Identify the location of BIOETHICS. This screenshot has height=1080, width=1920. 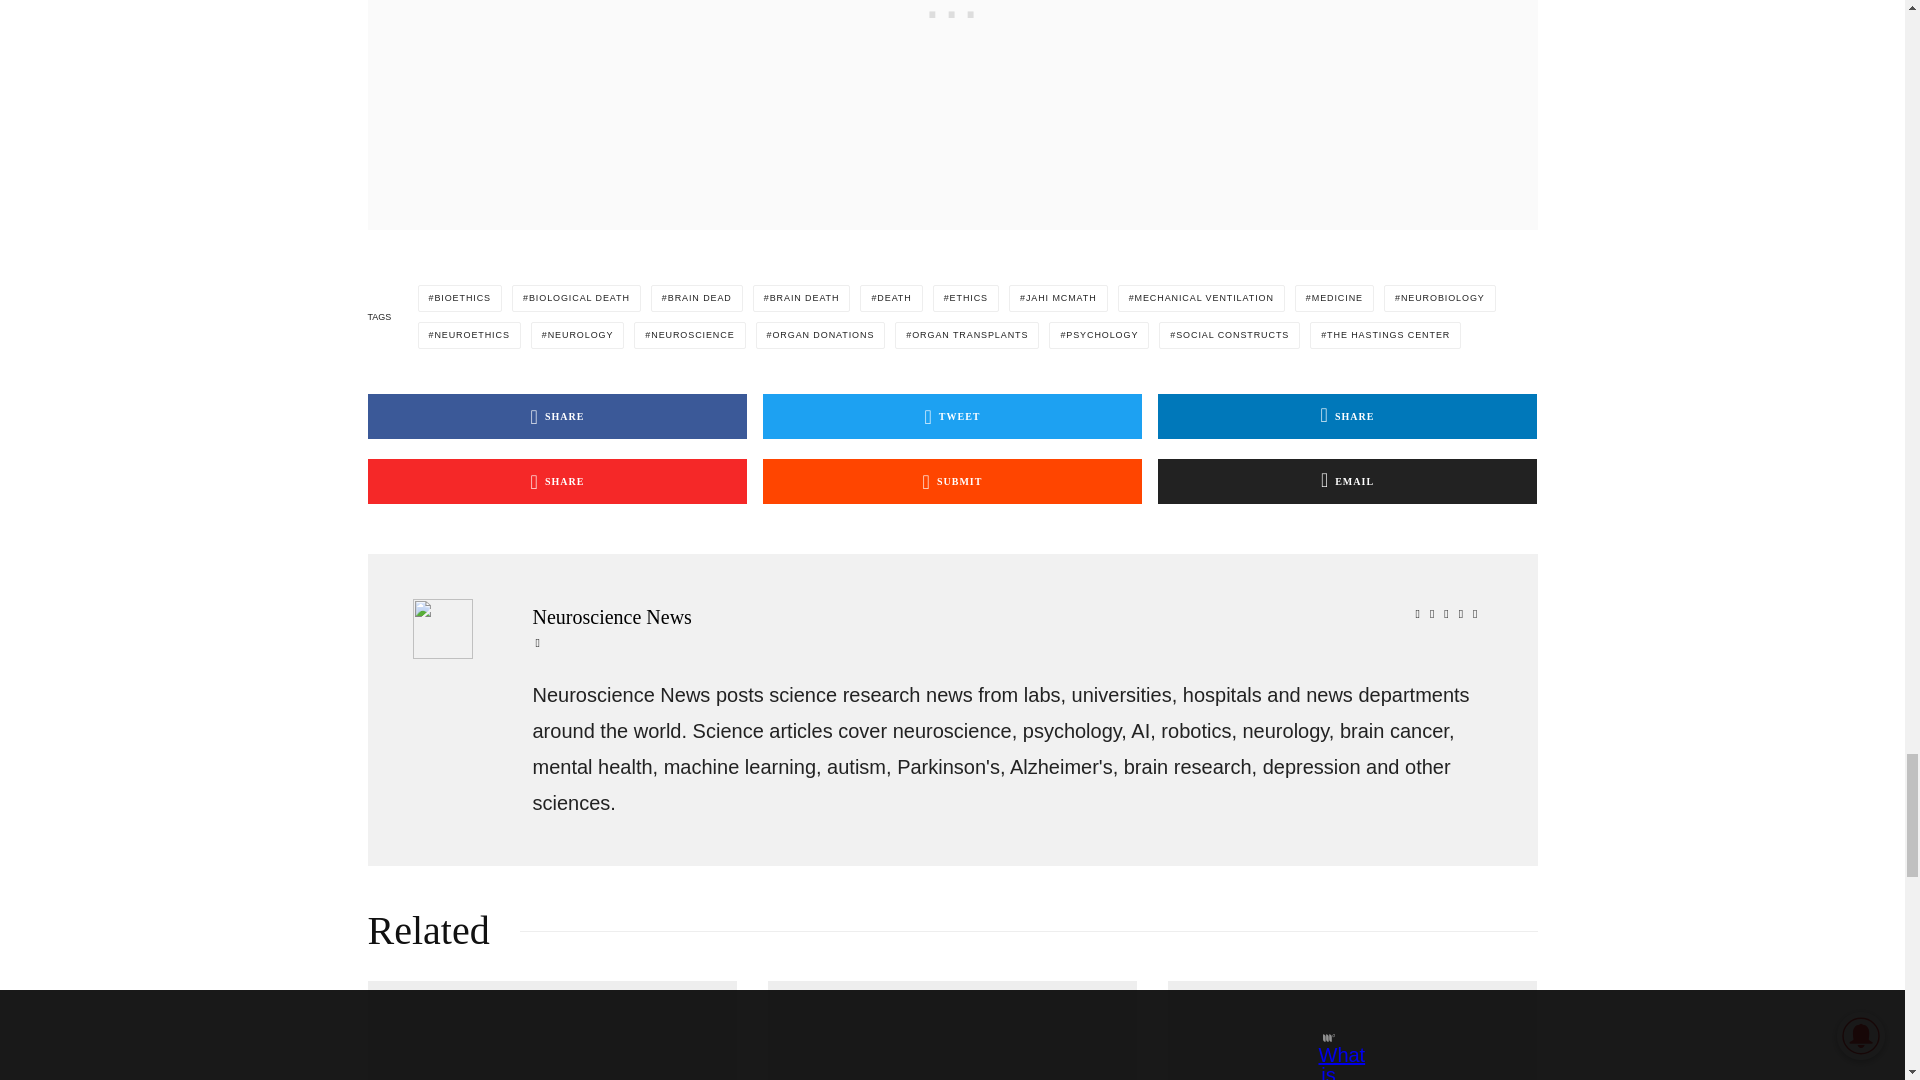
(460, 298).